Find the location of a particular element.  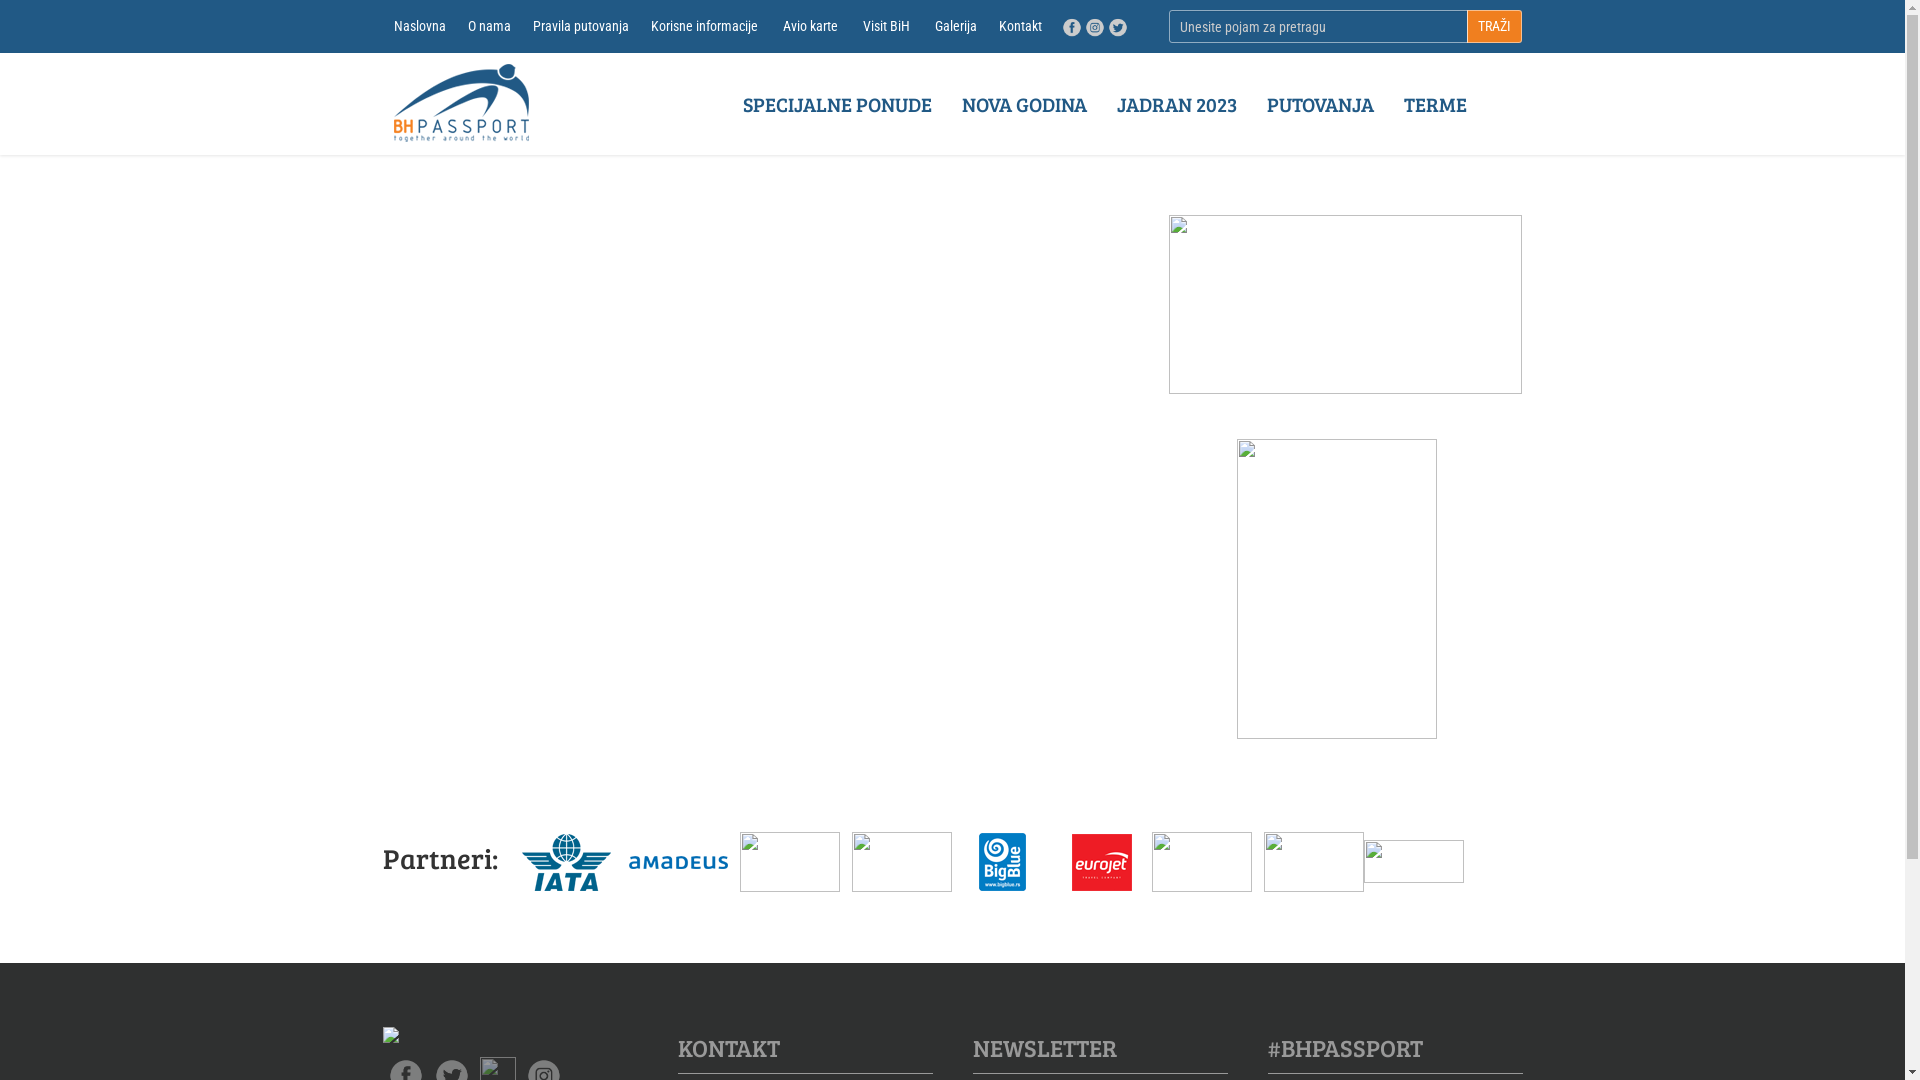

SPECIJALNE PONUDE is located at coordinates (838, 104).